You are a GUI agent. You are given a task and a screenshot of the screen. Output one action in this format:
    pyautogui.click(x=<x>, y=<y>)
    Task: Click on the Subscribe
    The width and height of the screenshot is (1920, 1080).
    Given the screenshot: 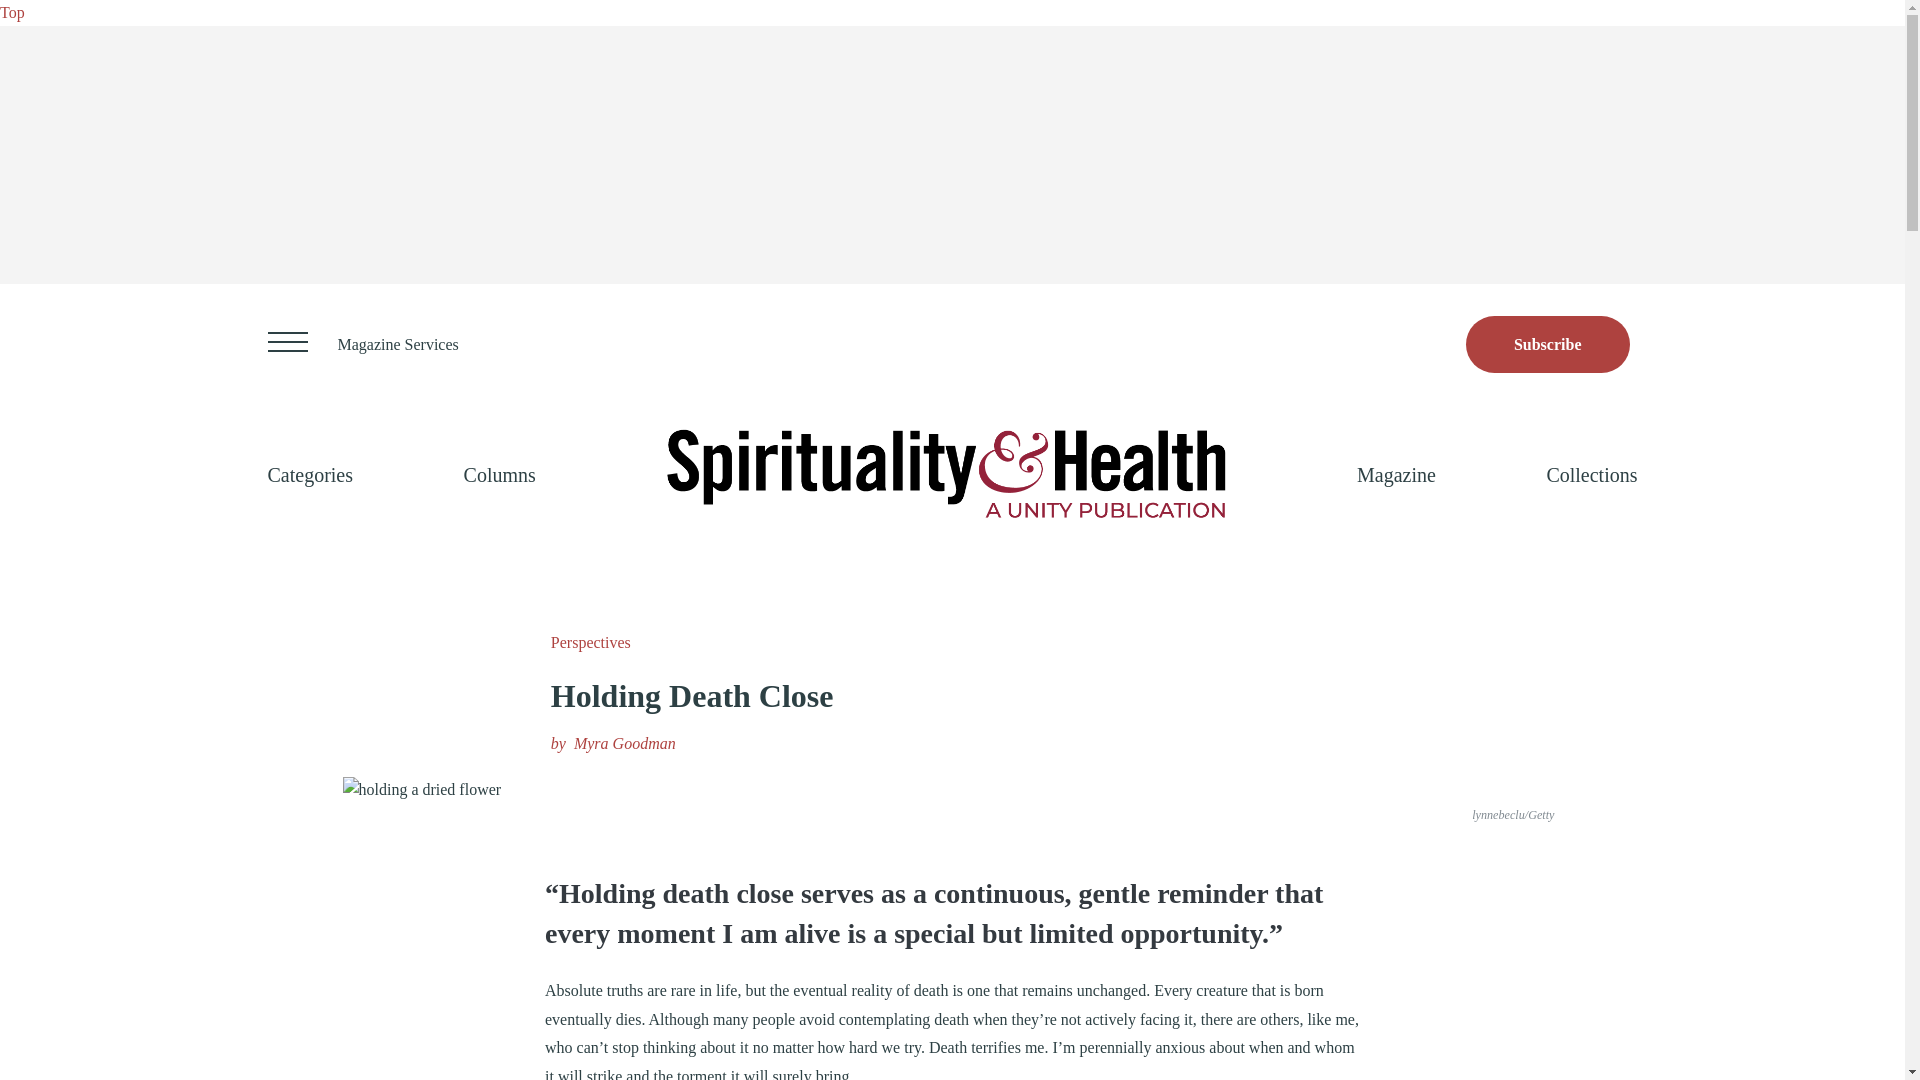 What is the action you would take?
    pyautogui.click(x=1548, y=344)
    